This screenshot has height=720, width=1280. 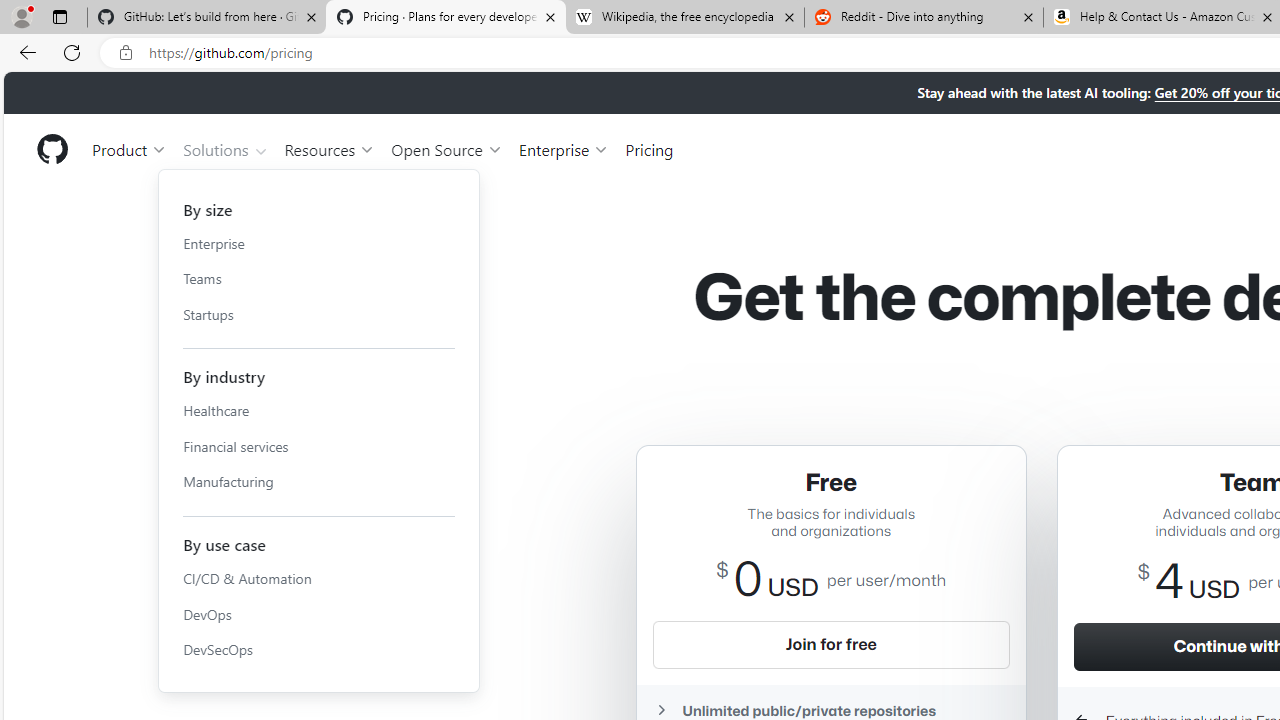 What do you see at coordinates (446, 148) in the screenshot?
I see `Open Source` at bounding box center [446, 148].